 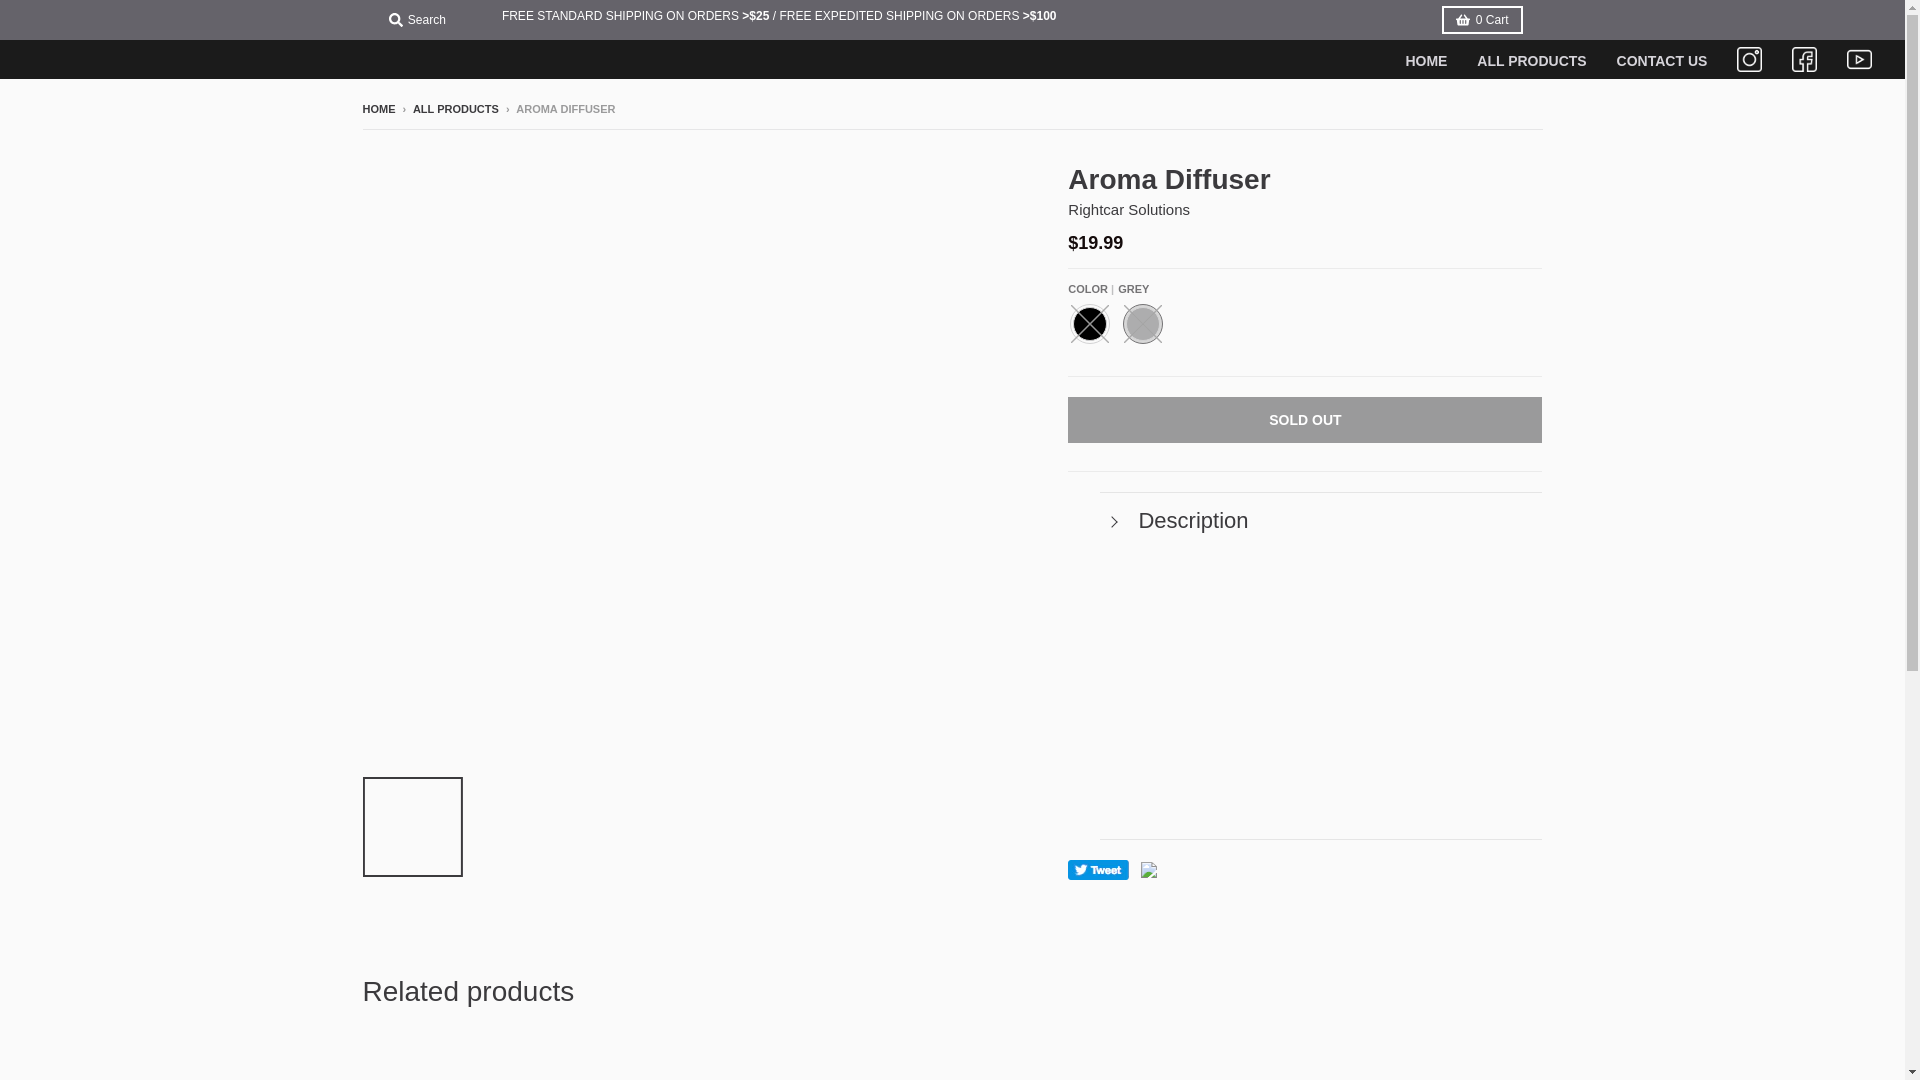 I want to click on HOME, so click(x=1426, y=60).